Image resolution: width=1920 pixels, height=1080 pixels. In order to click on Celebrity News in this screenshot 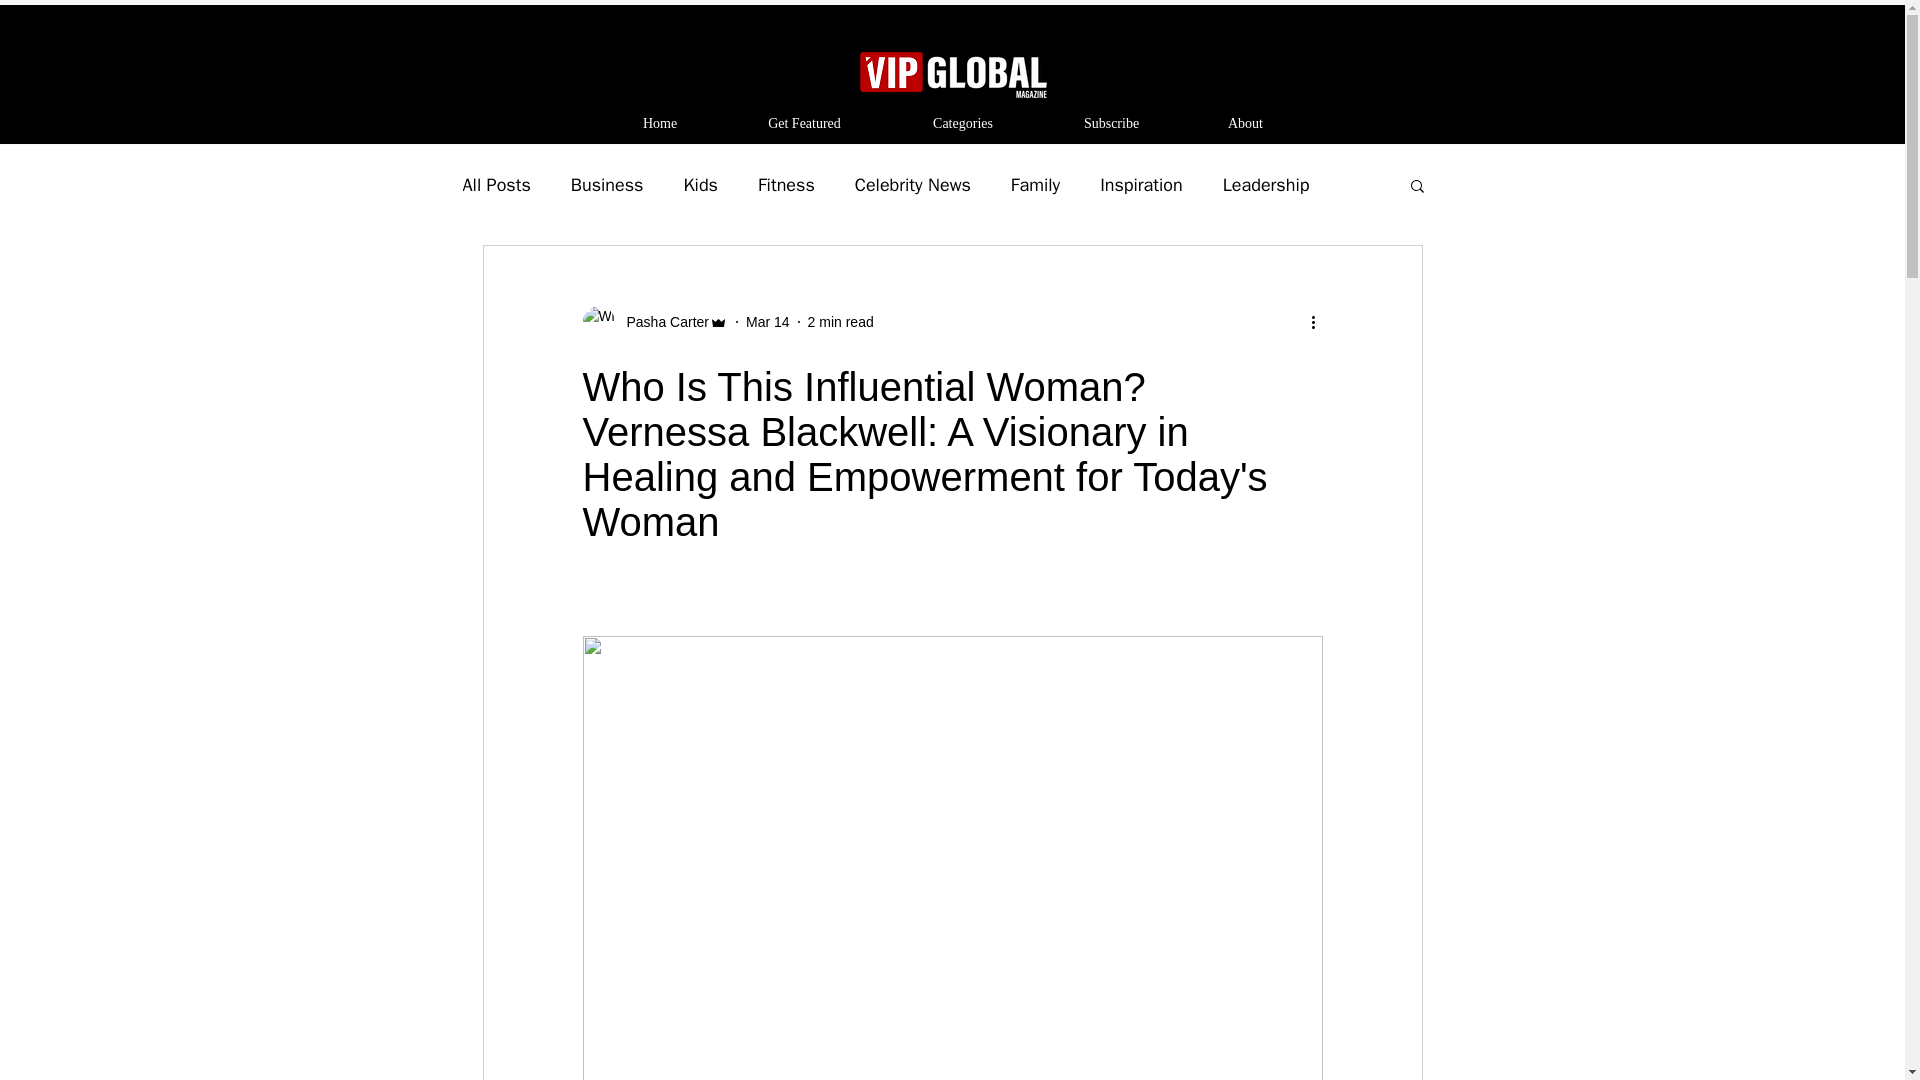, I will do `click(912, 184)`.